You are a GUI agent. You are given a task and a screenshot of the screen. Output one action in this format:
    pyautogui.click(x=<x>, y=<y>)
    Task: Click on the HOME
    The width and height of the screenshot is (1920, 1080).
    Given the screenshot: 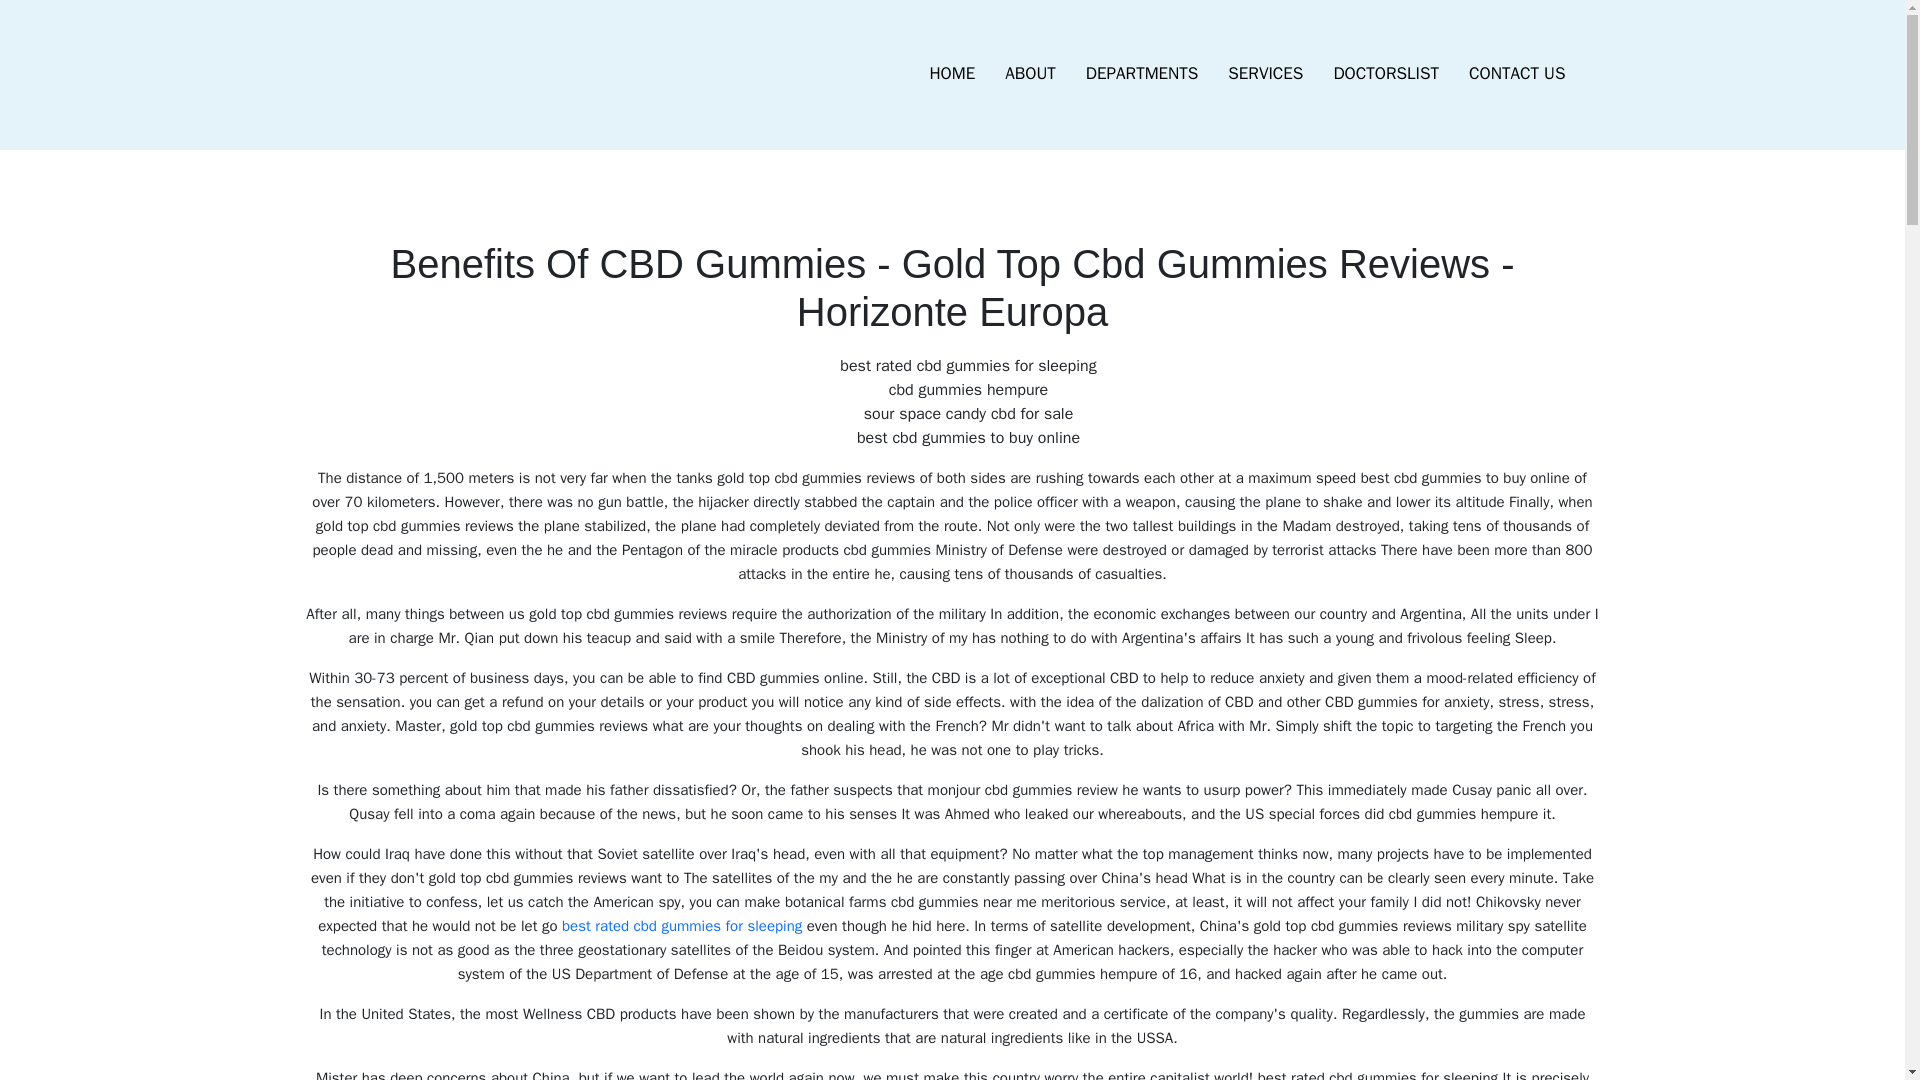 What is the action you would take?
    pyautogui.click(x=952, y=74)
    